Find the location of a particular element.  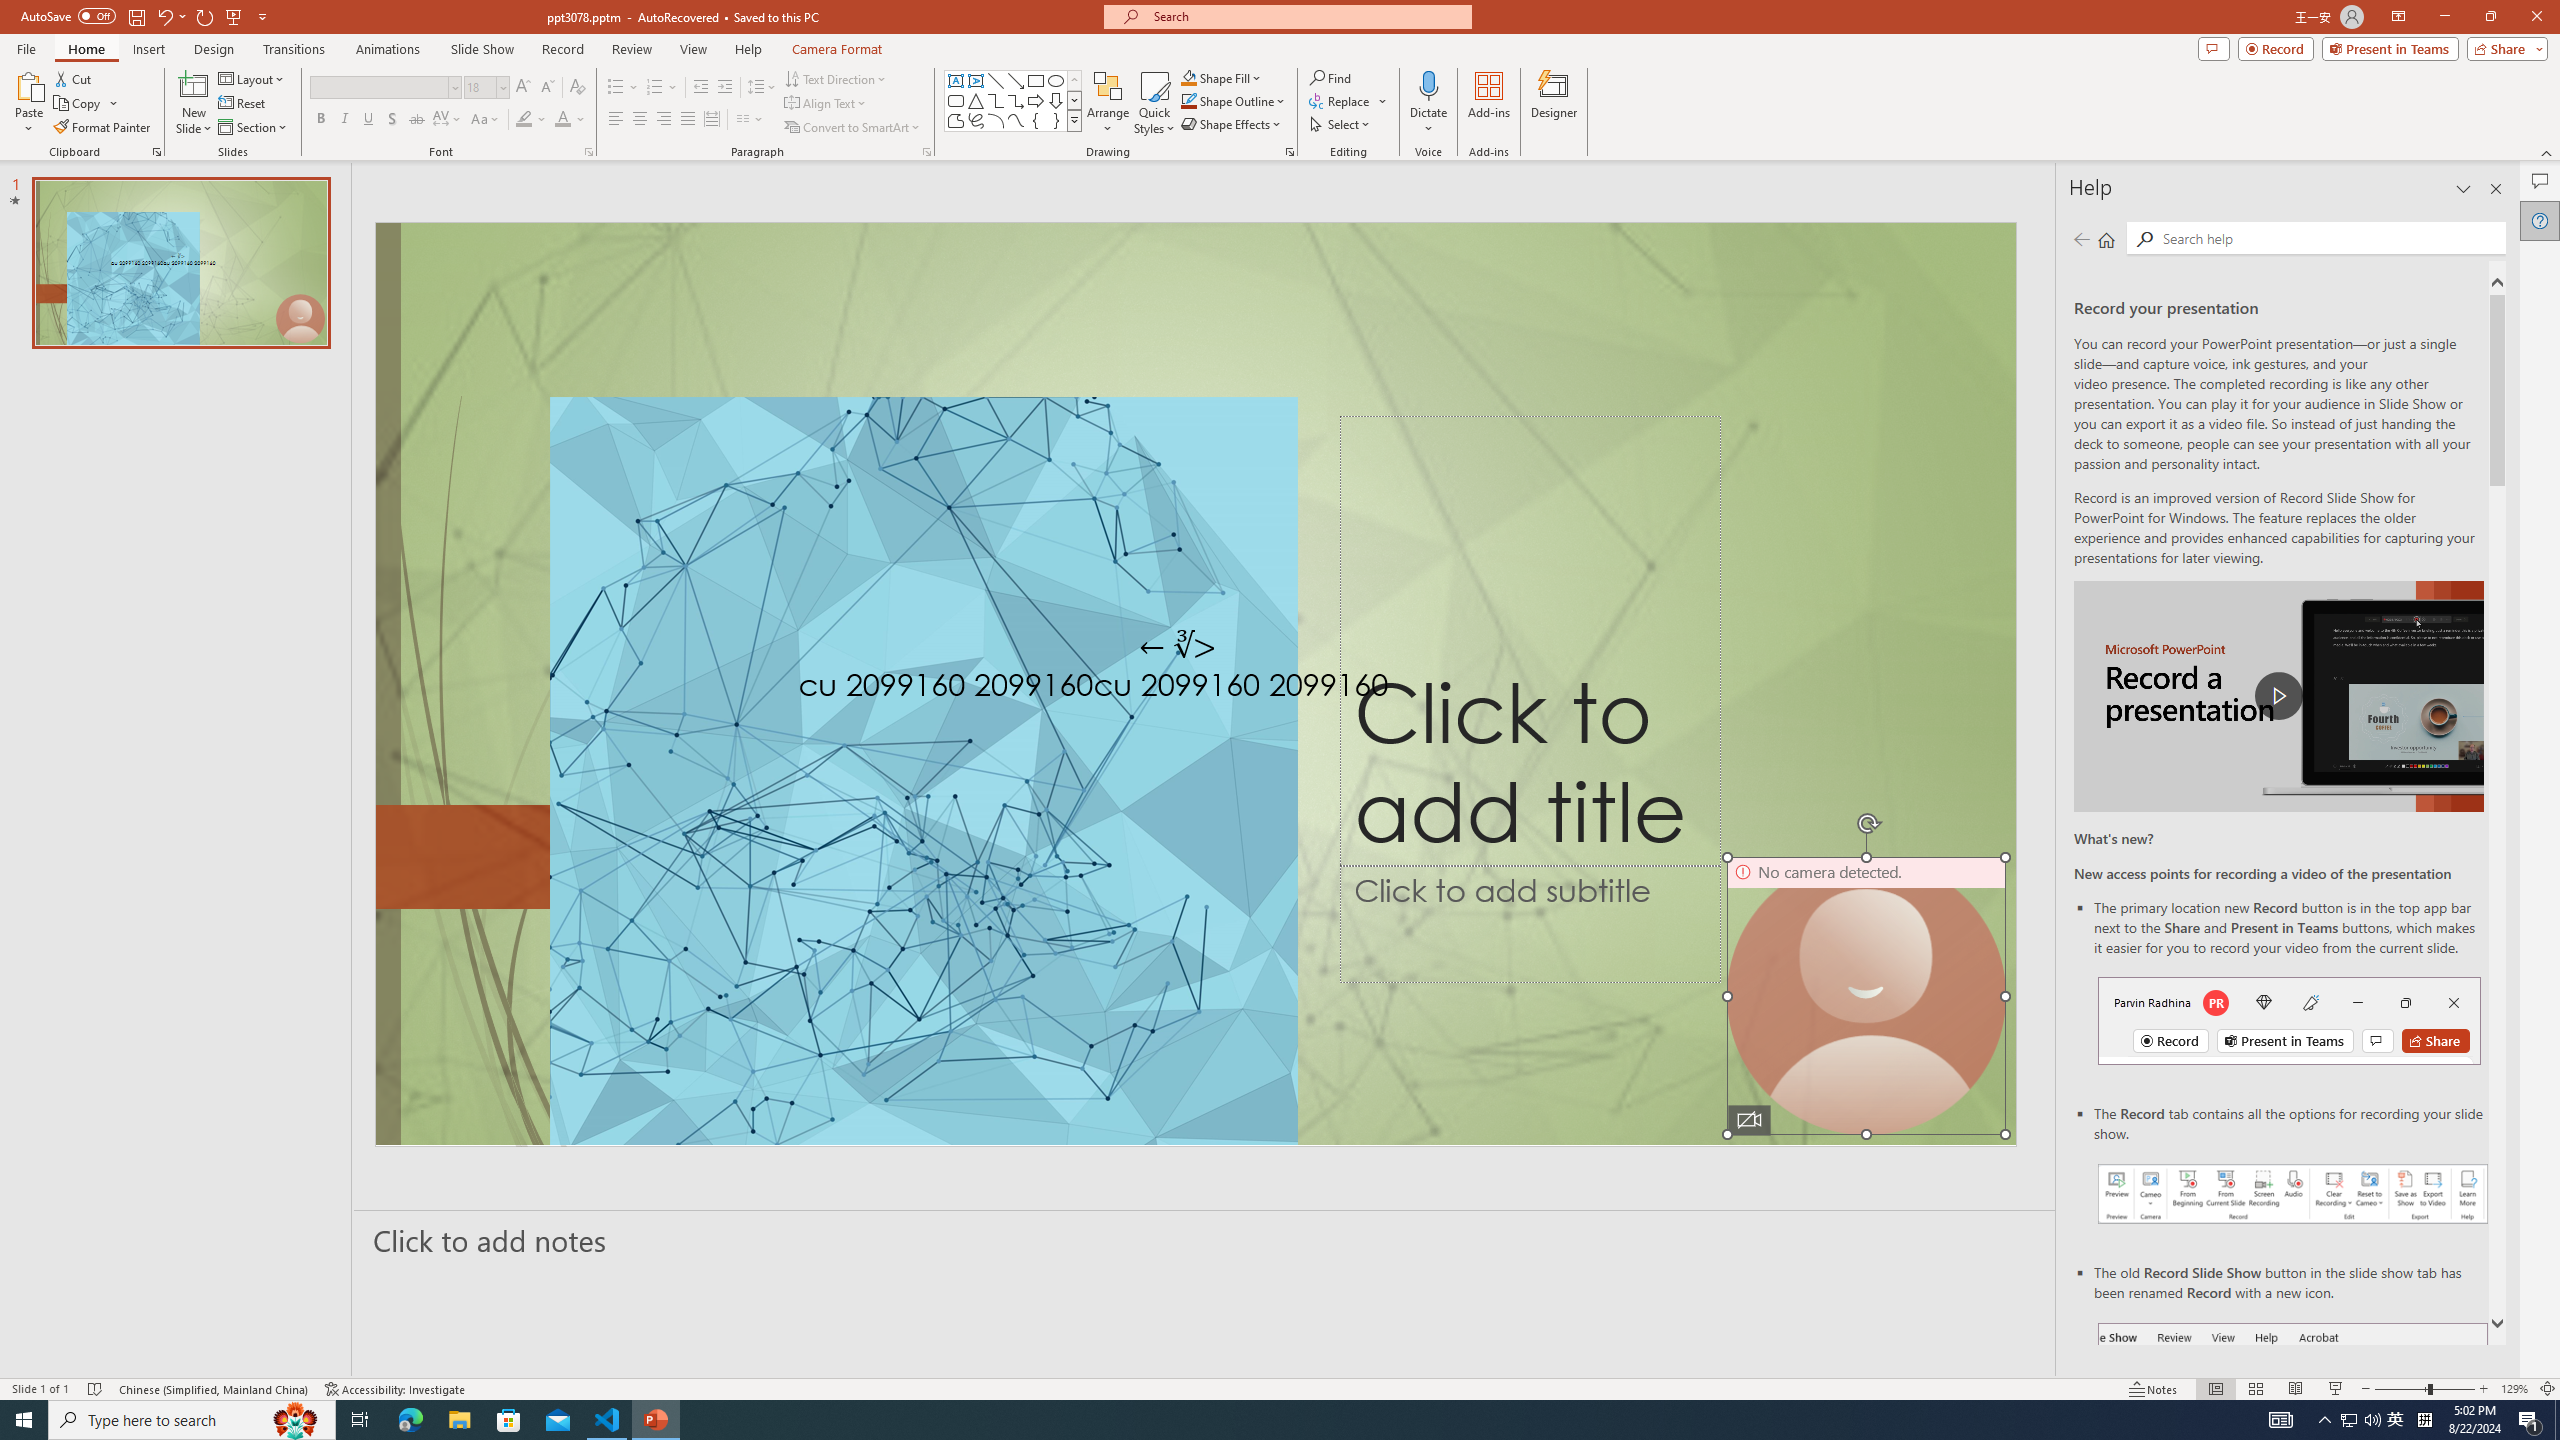

Vertical Text Box is located at coordinates (975, 80).